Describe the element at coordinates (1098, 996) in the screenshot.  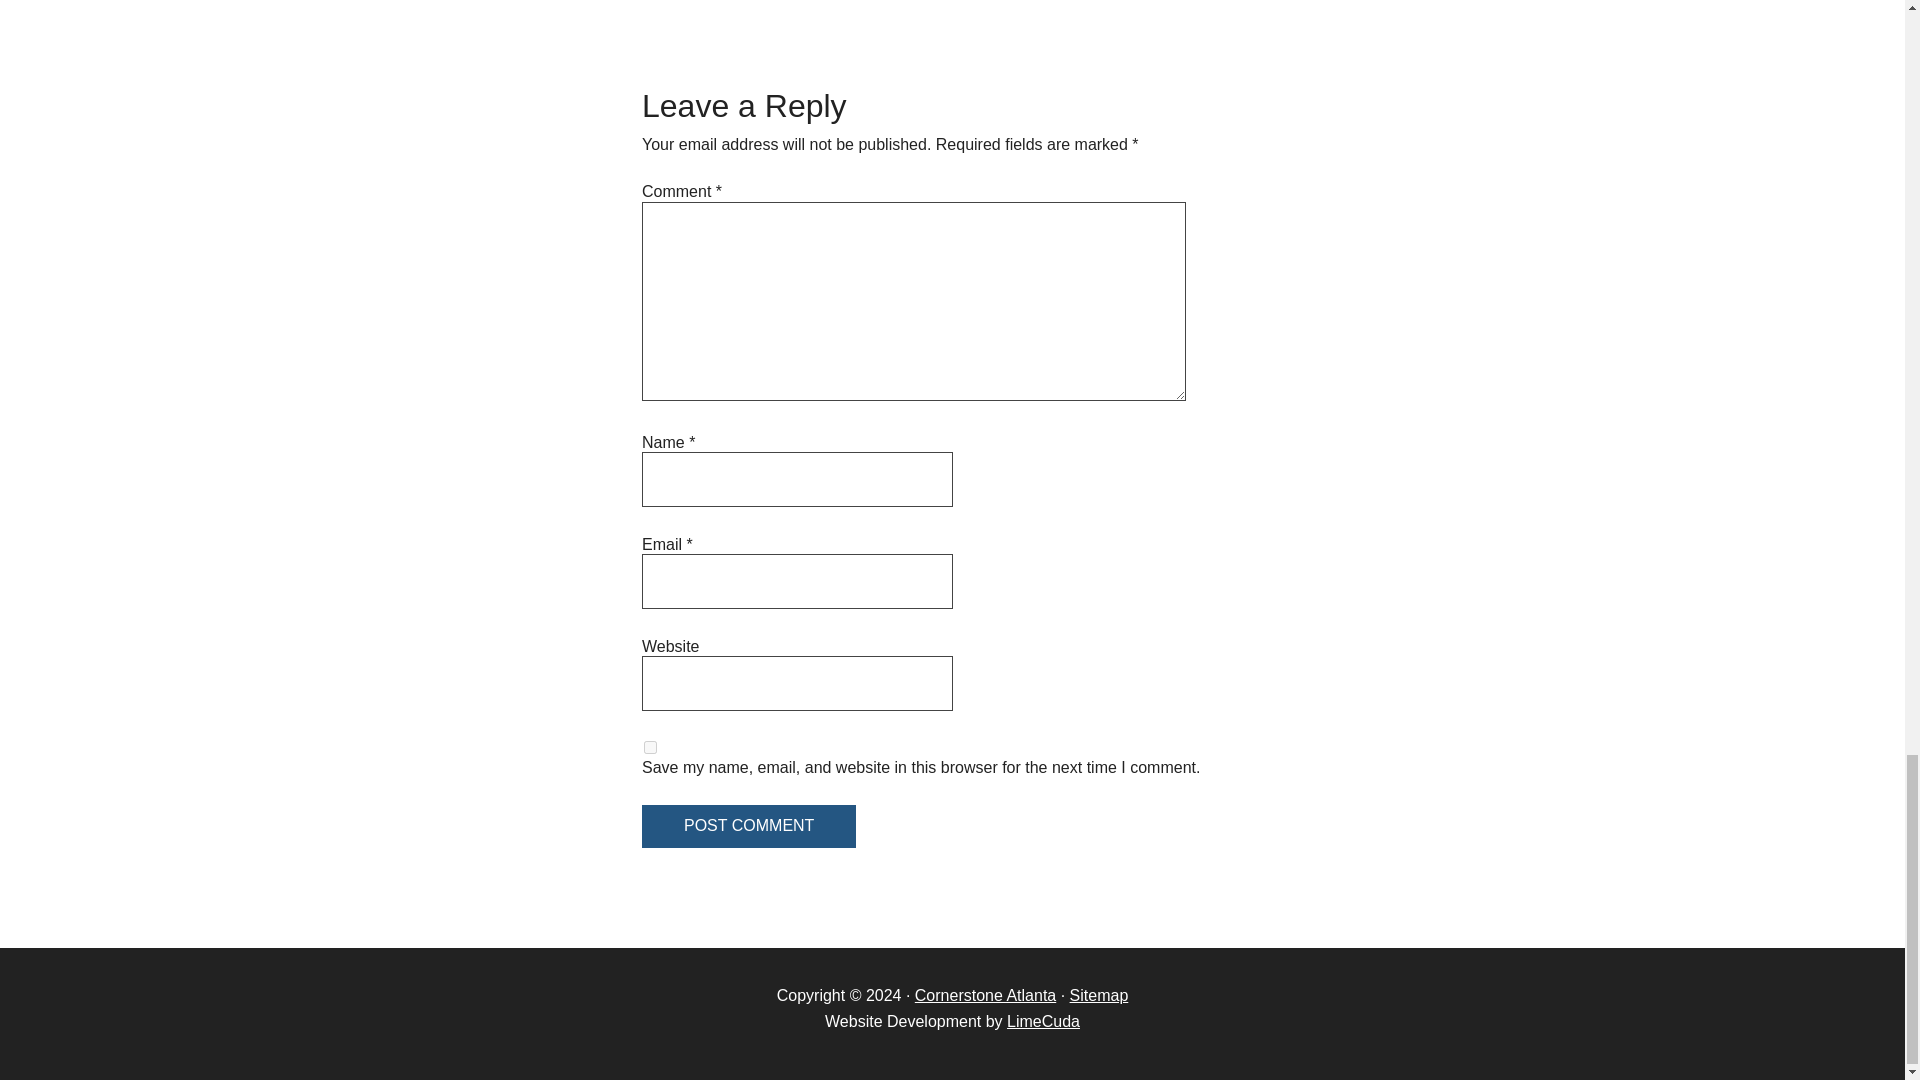
I see `Sitemap` at that location.